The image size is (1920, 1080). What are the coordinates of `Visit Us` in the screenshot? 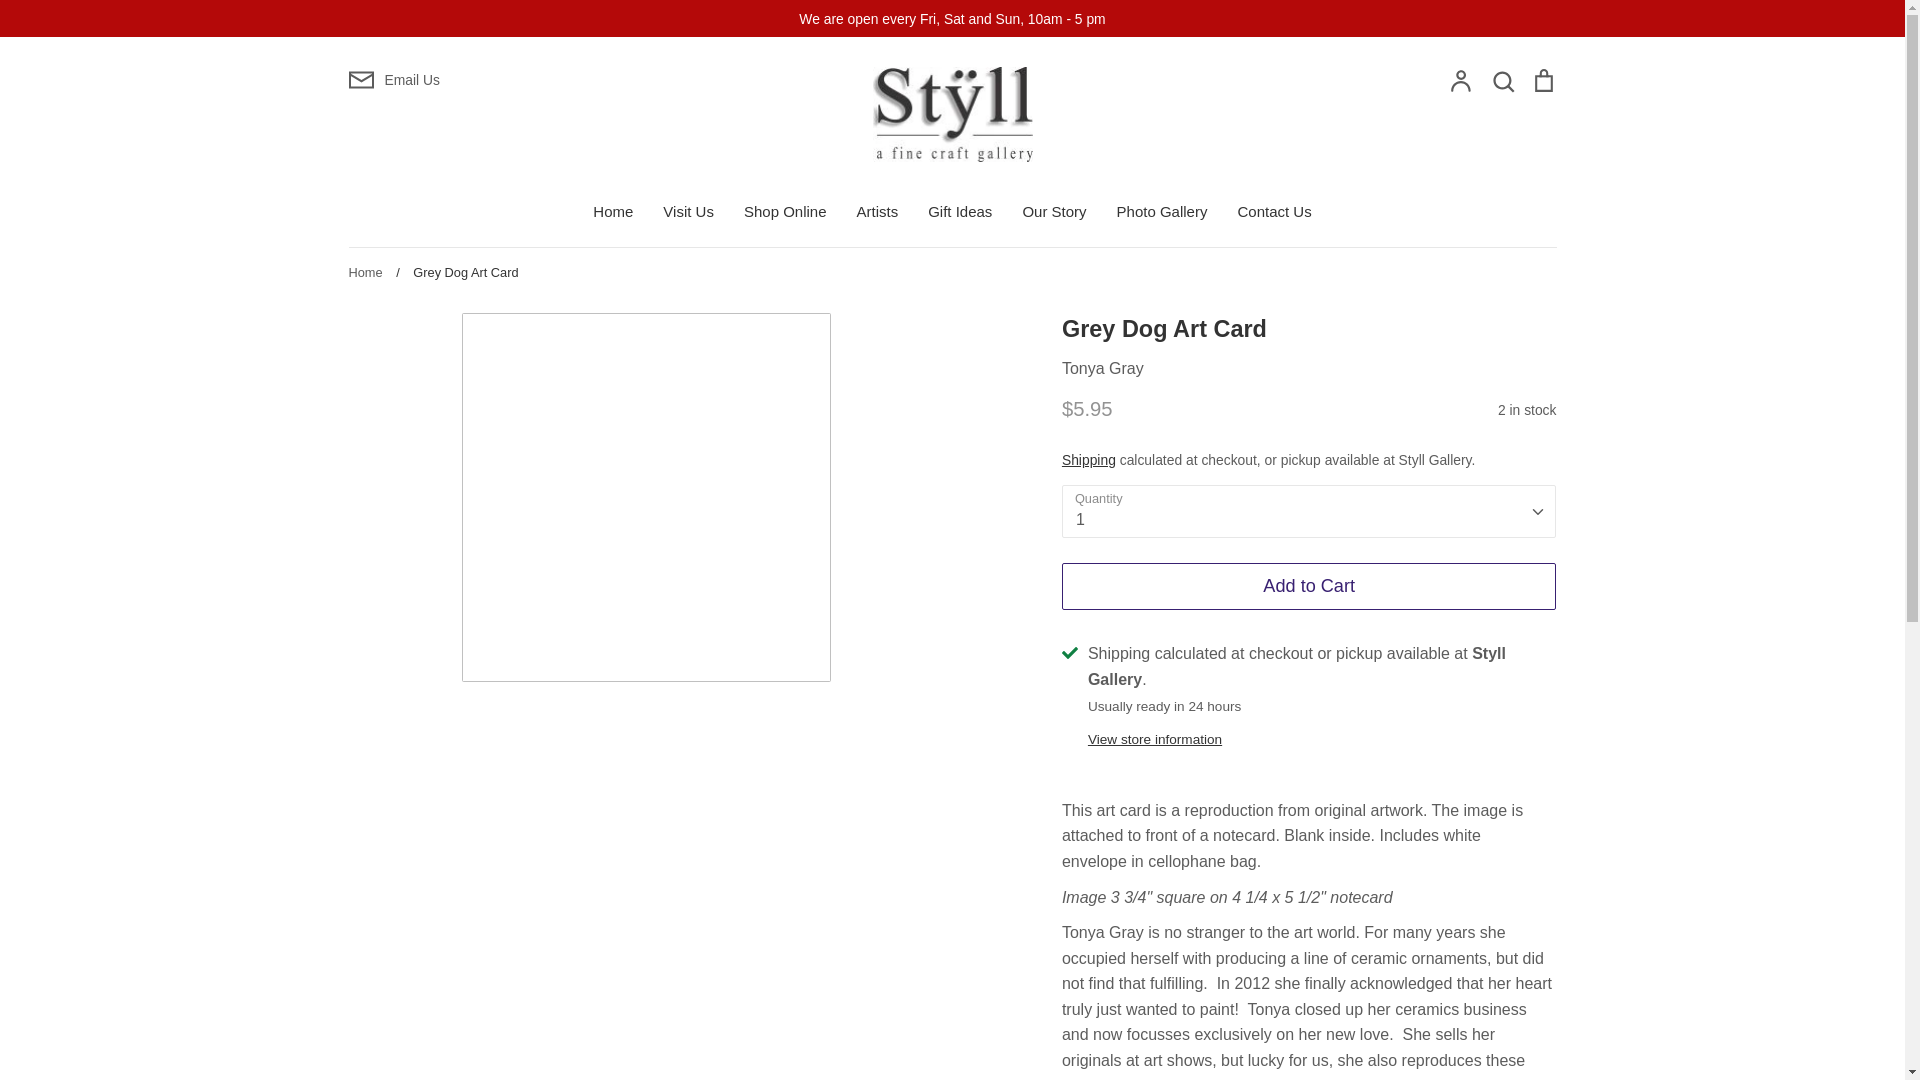 It's located at (688, 212).